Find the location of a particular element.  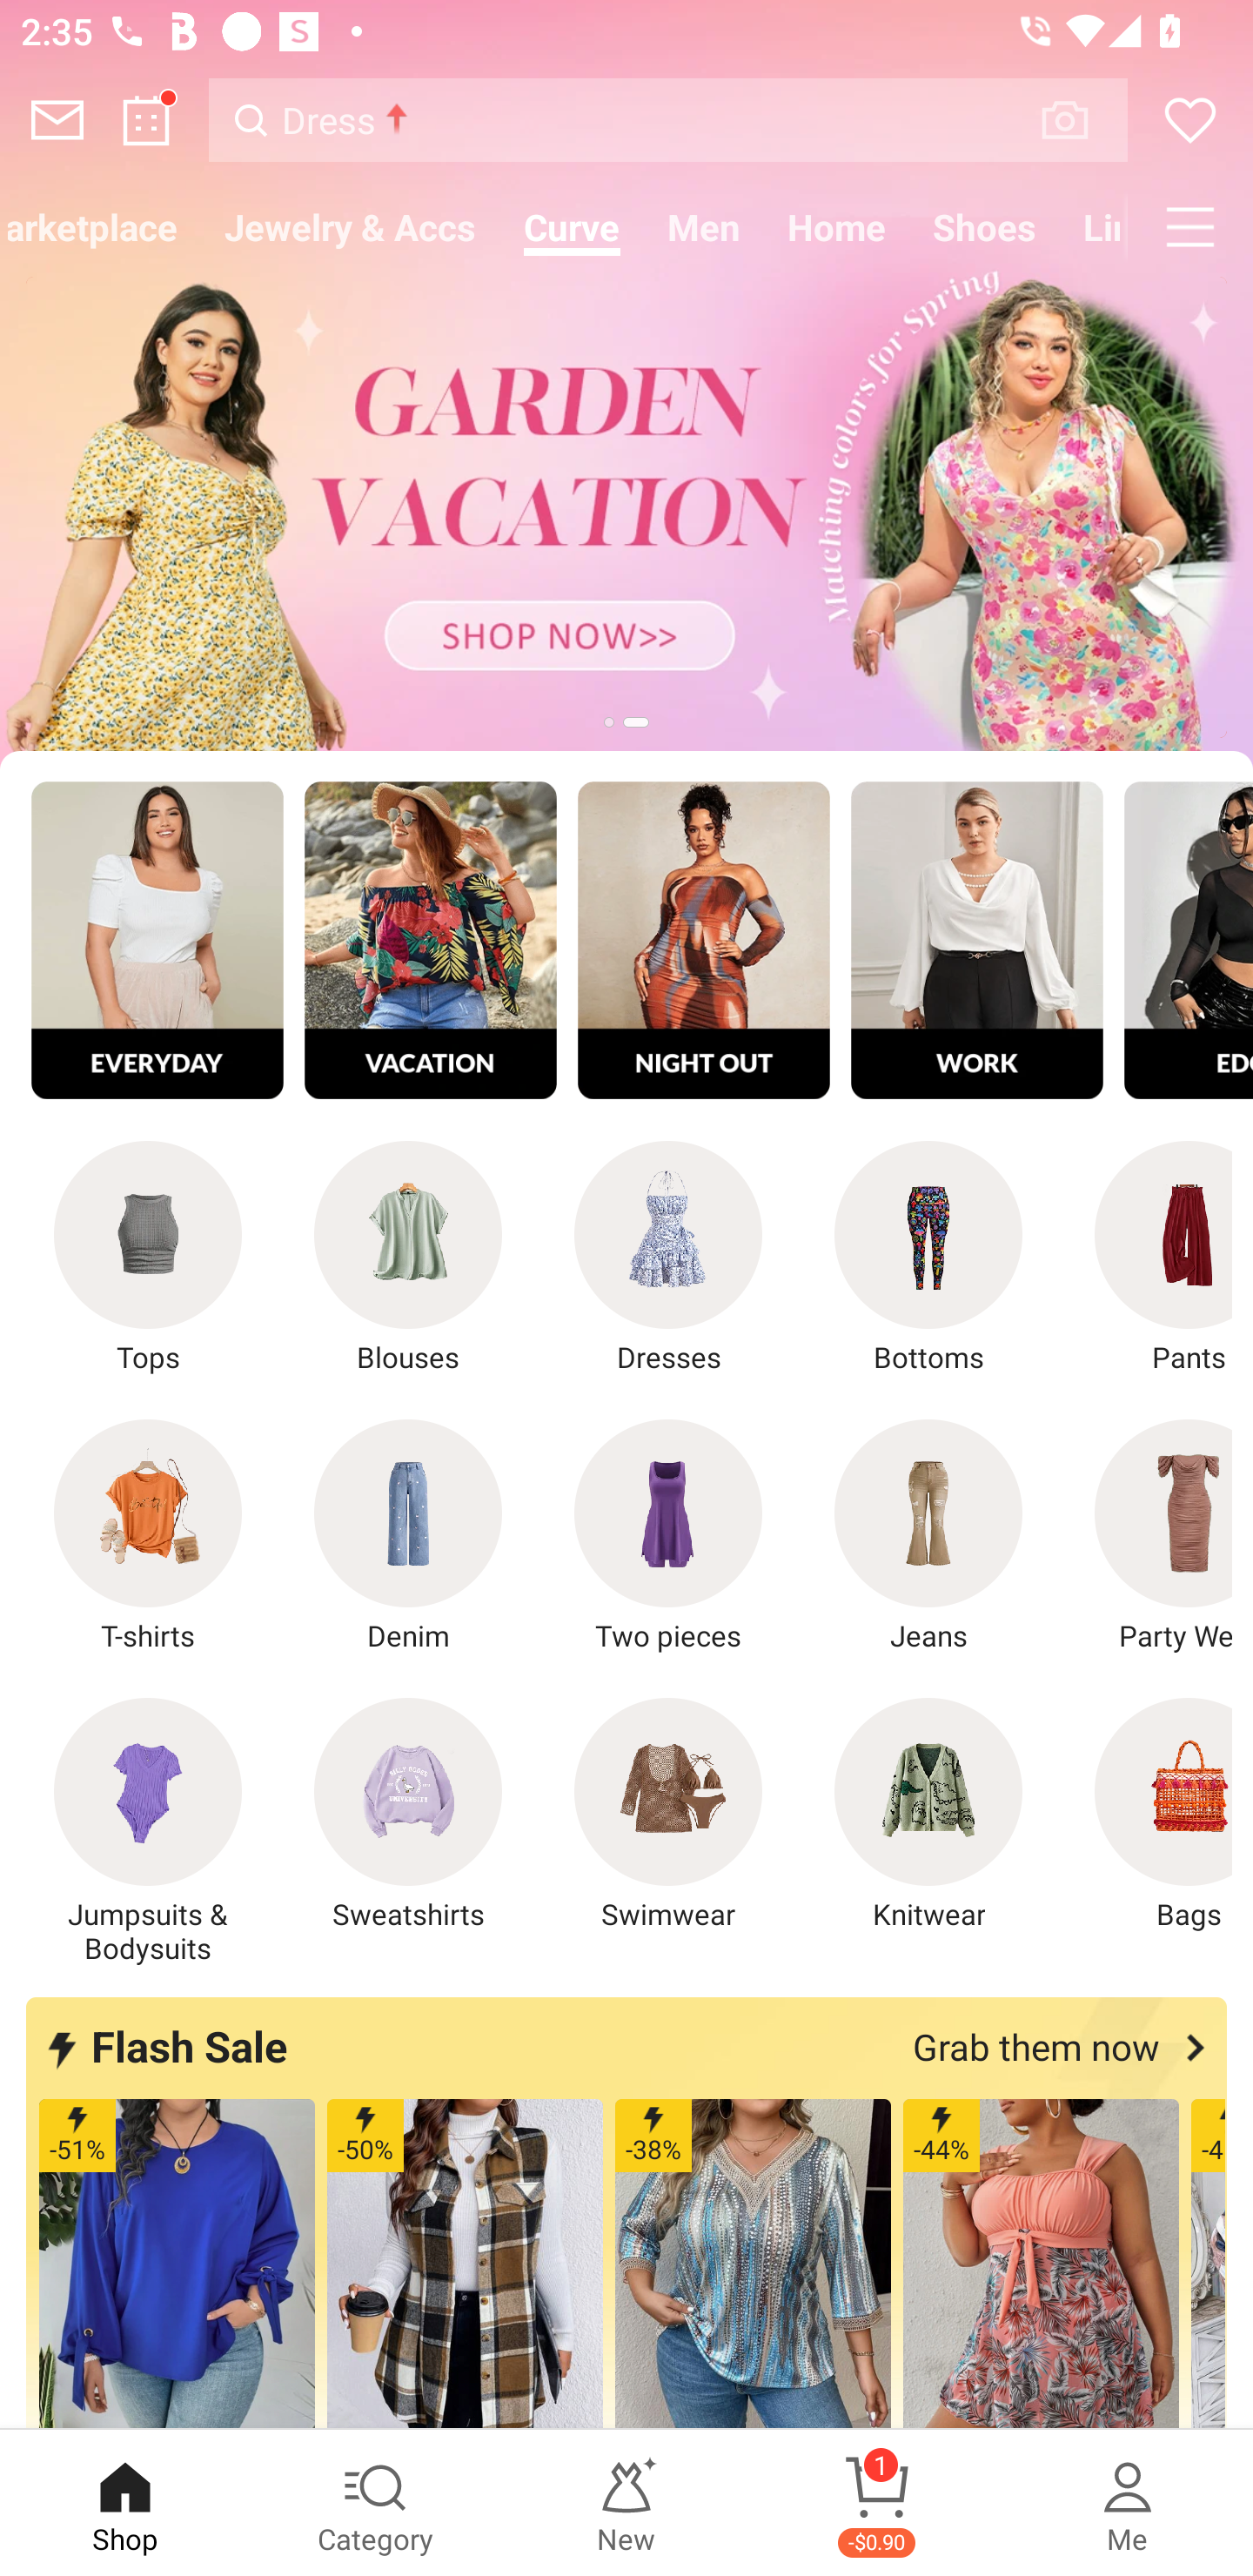

T-shirts is located at coordinates (148, 1536).